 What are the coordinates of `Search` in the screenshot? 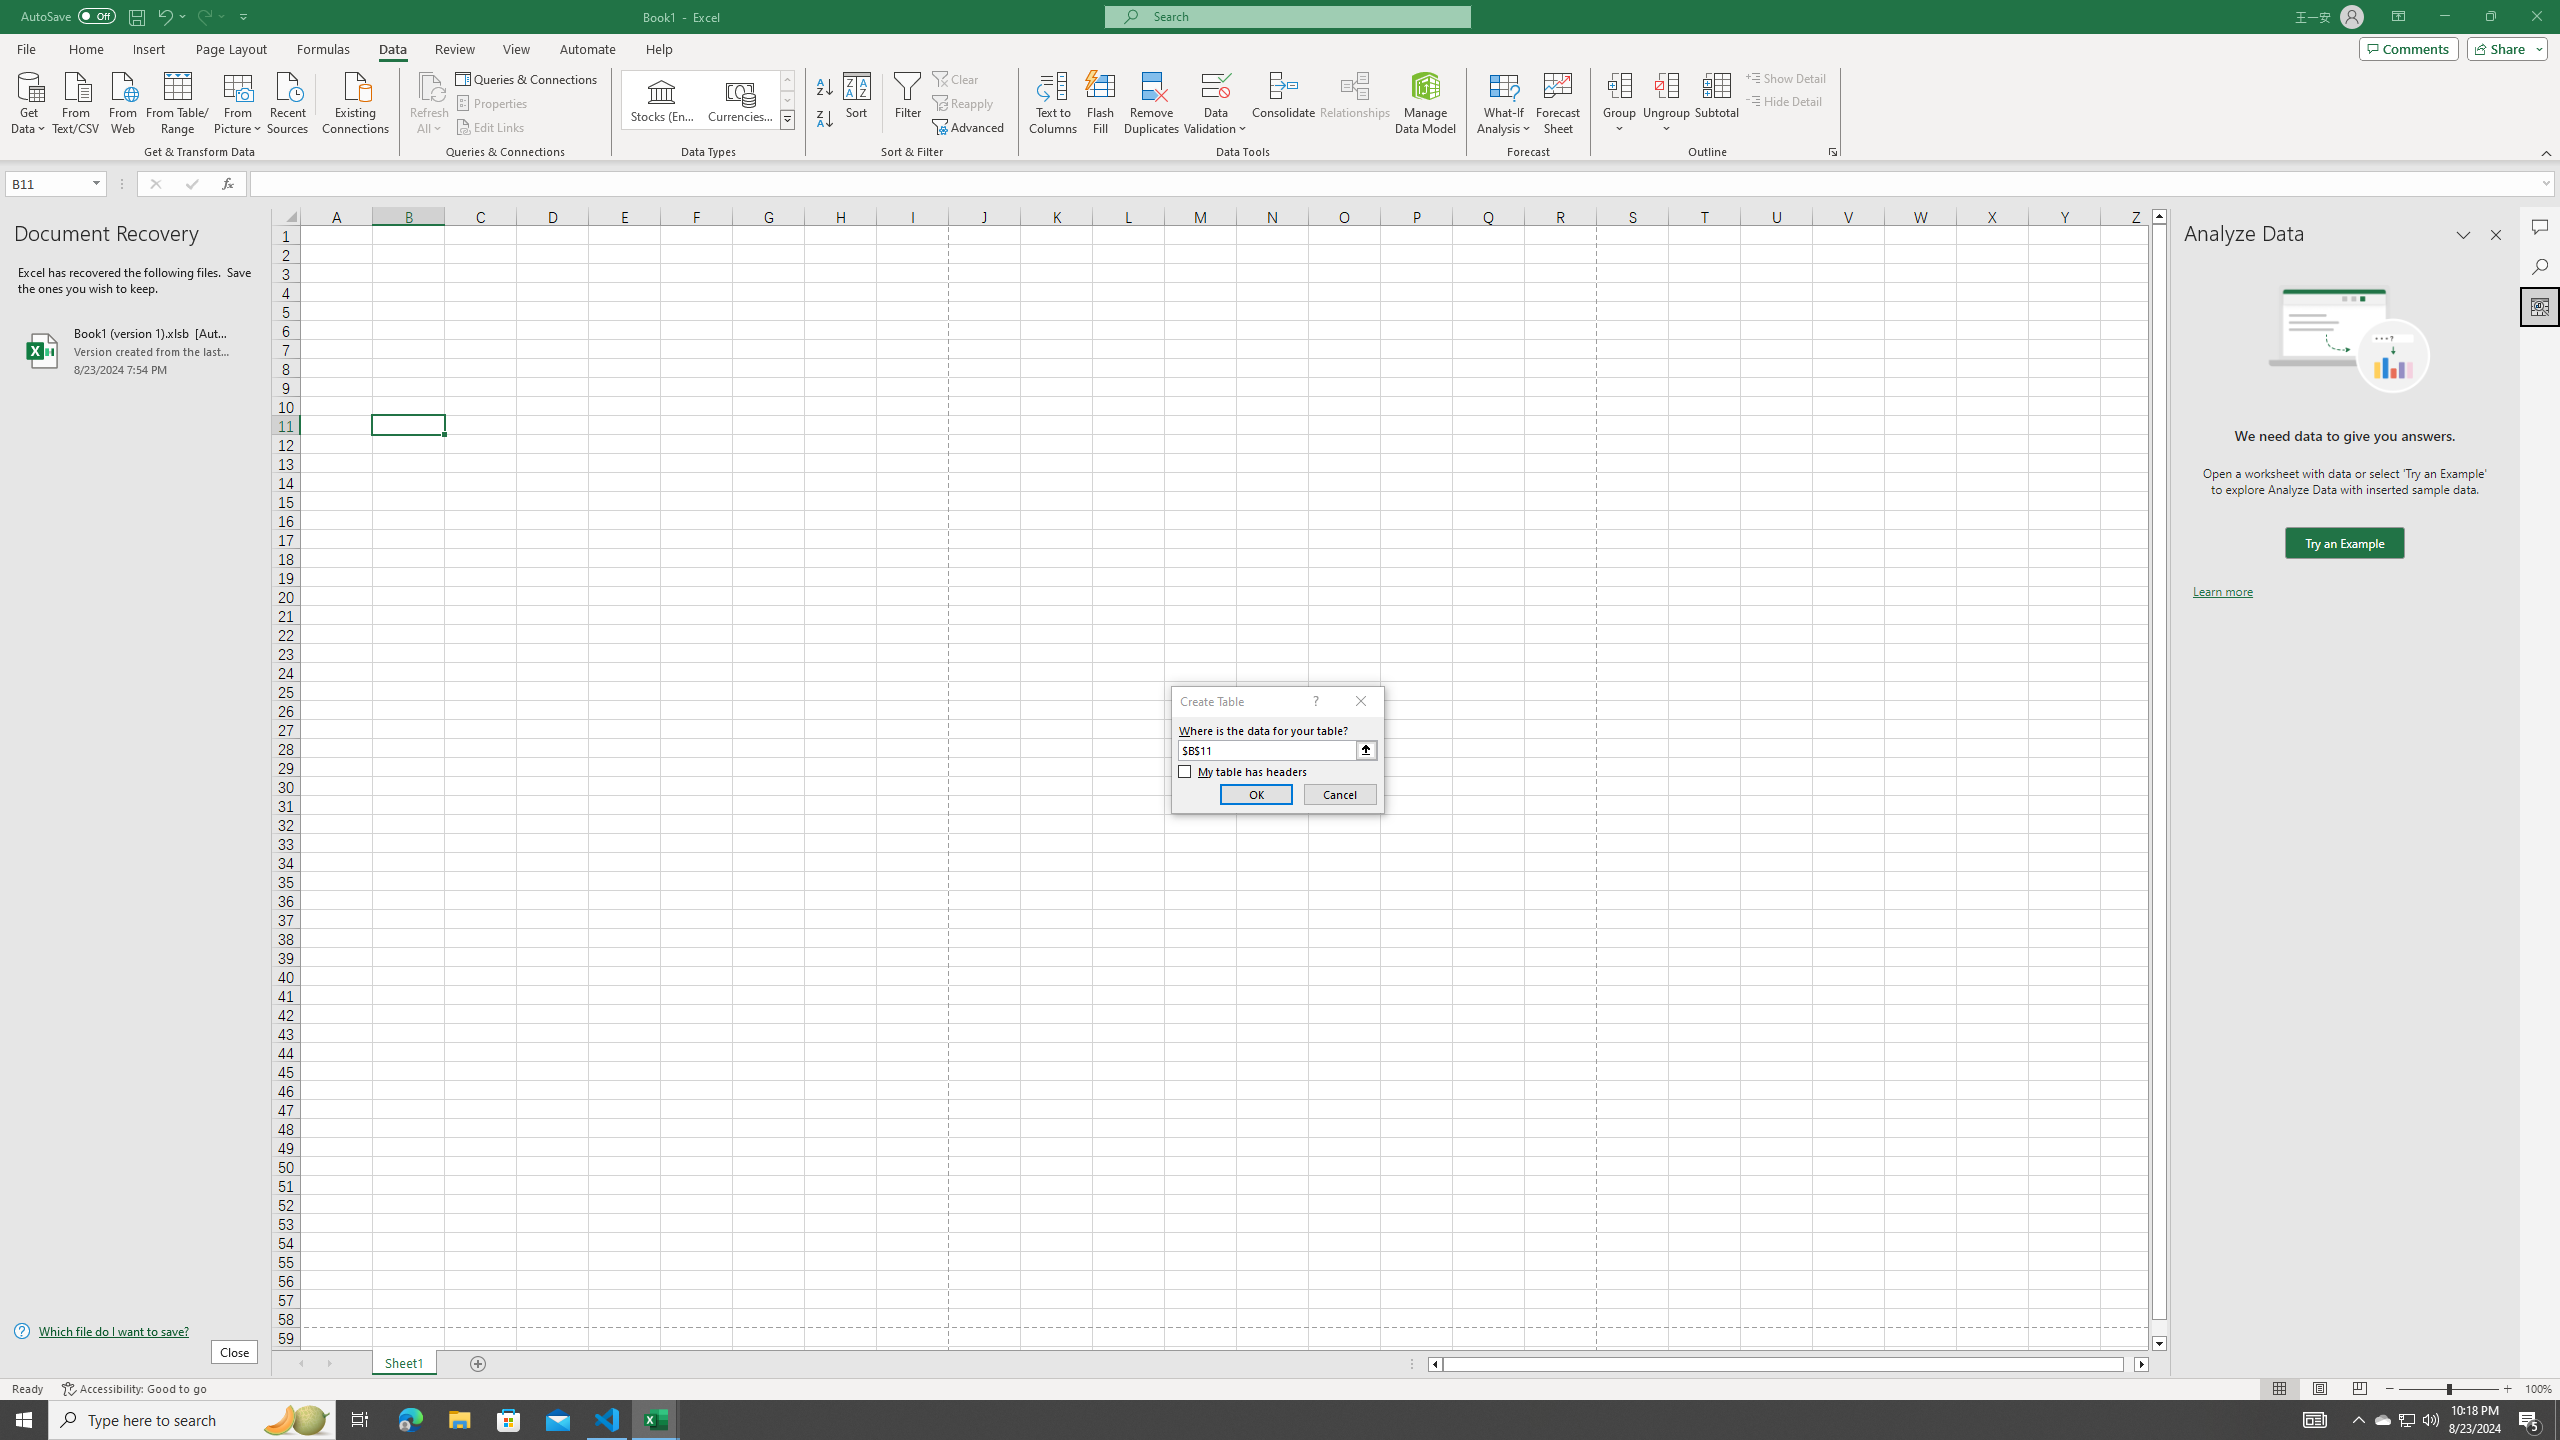 It's located at (2540, 266).